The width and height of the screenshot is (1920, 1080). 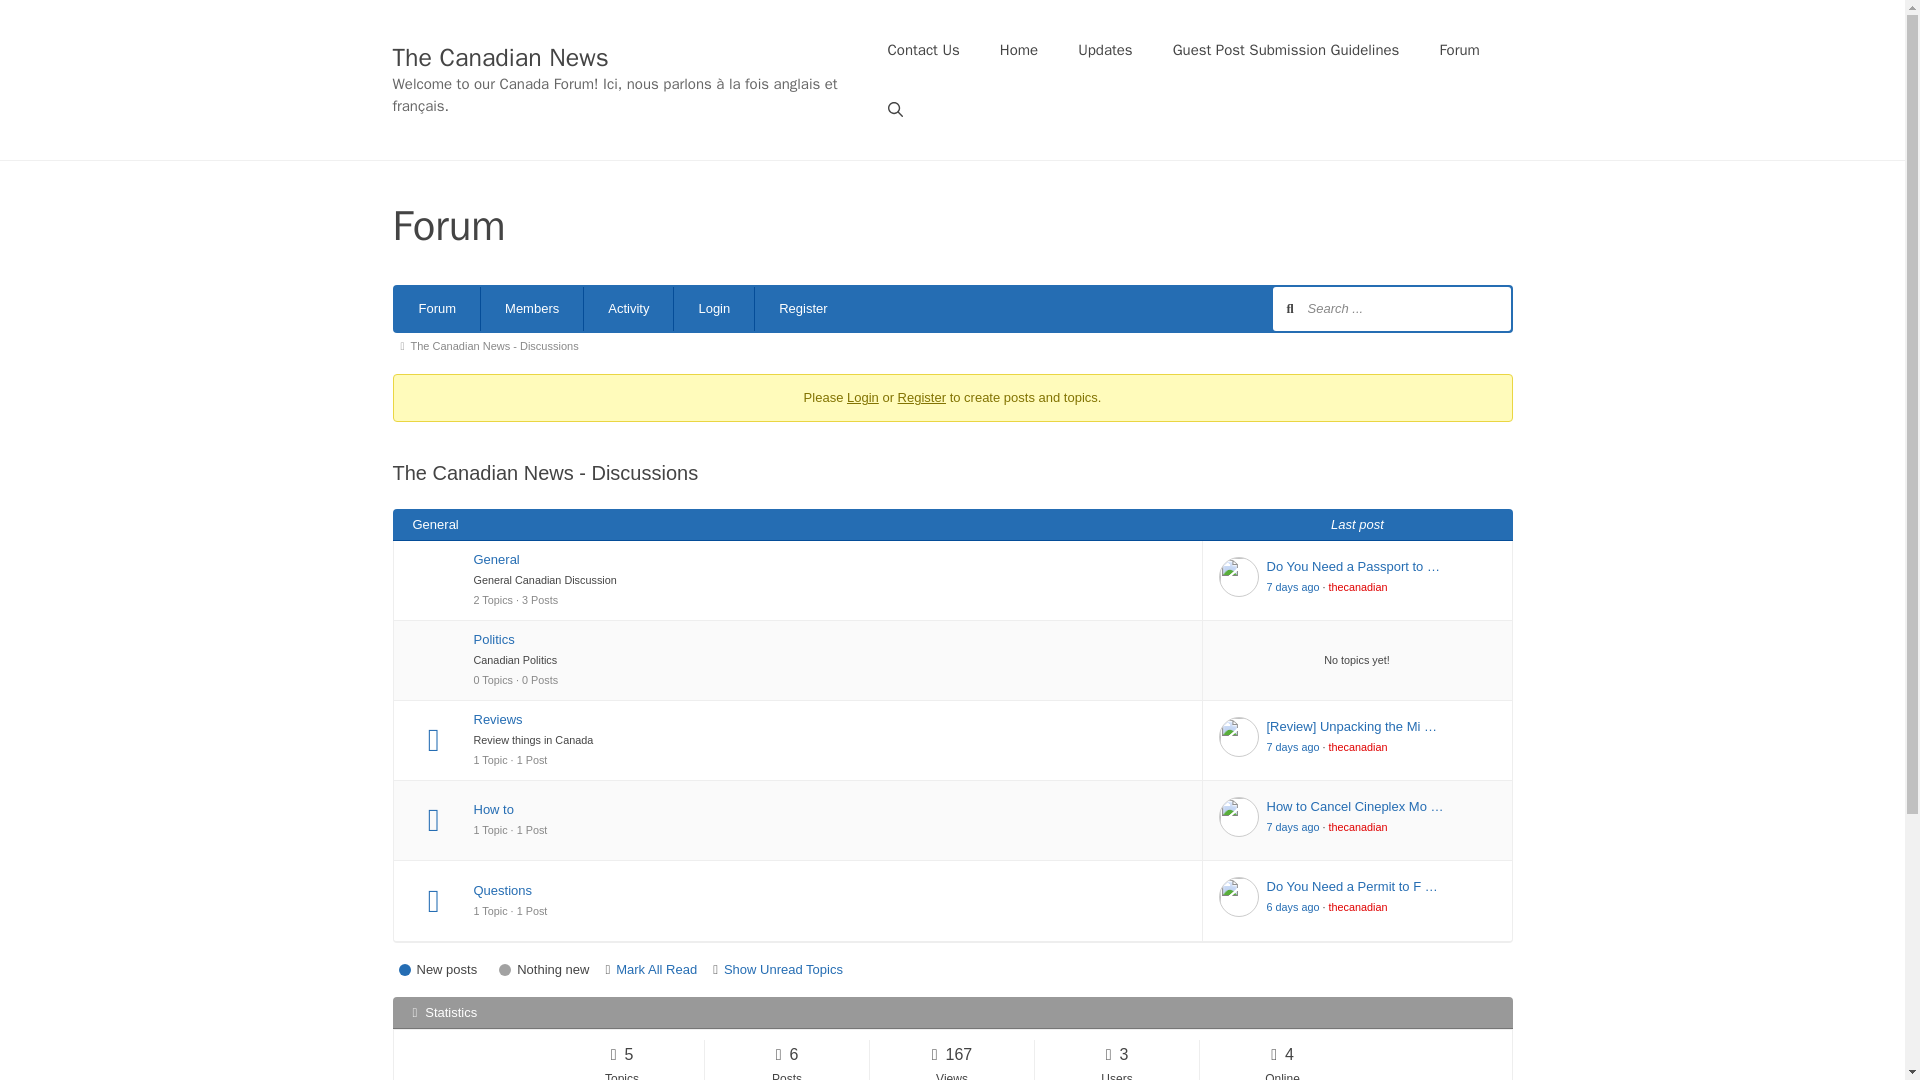 What do you see at coordinates (830, 560) in the screenshot?
I see `General` at bounding box center [830, 560].